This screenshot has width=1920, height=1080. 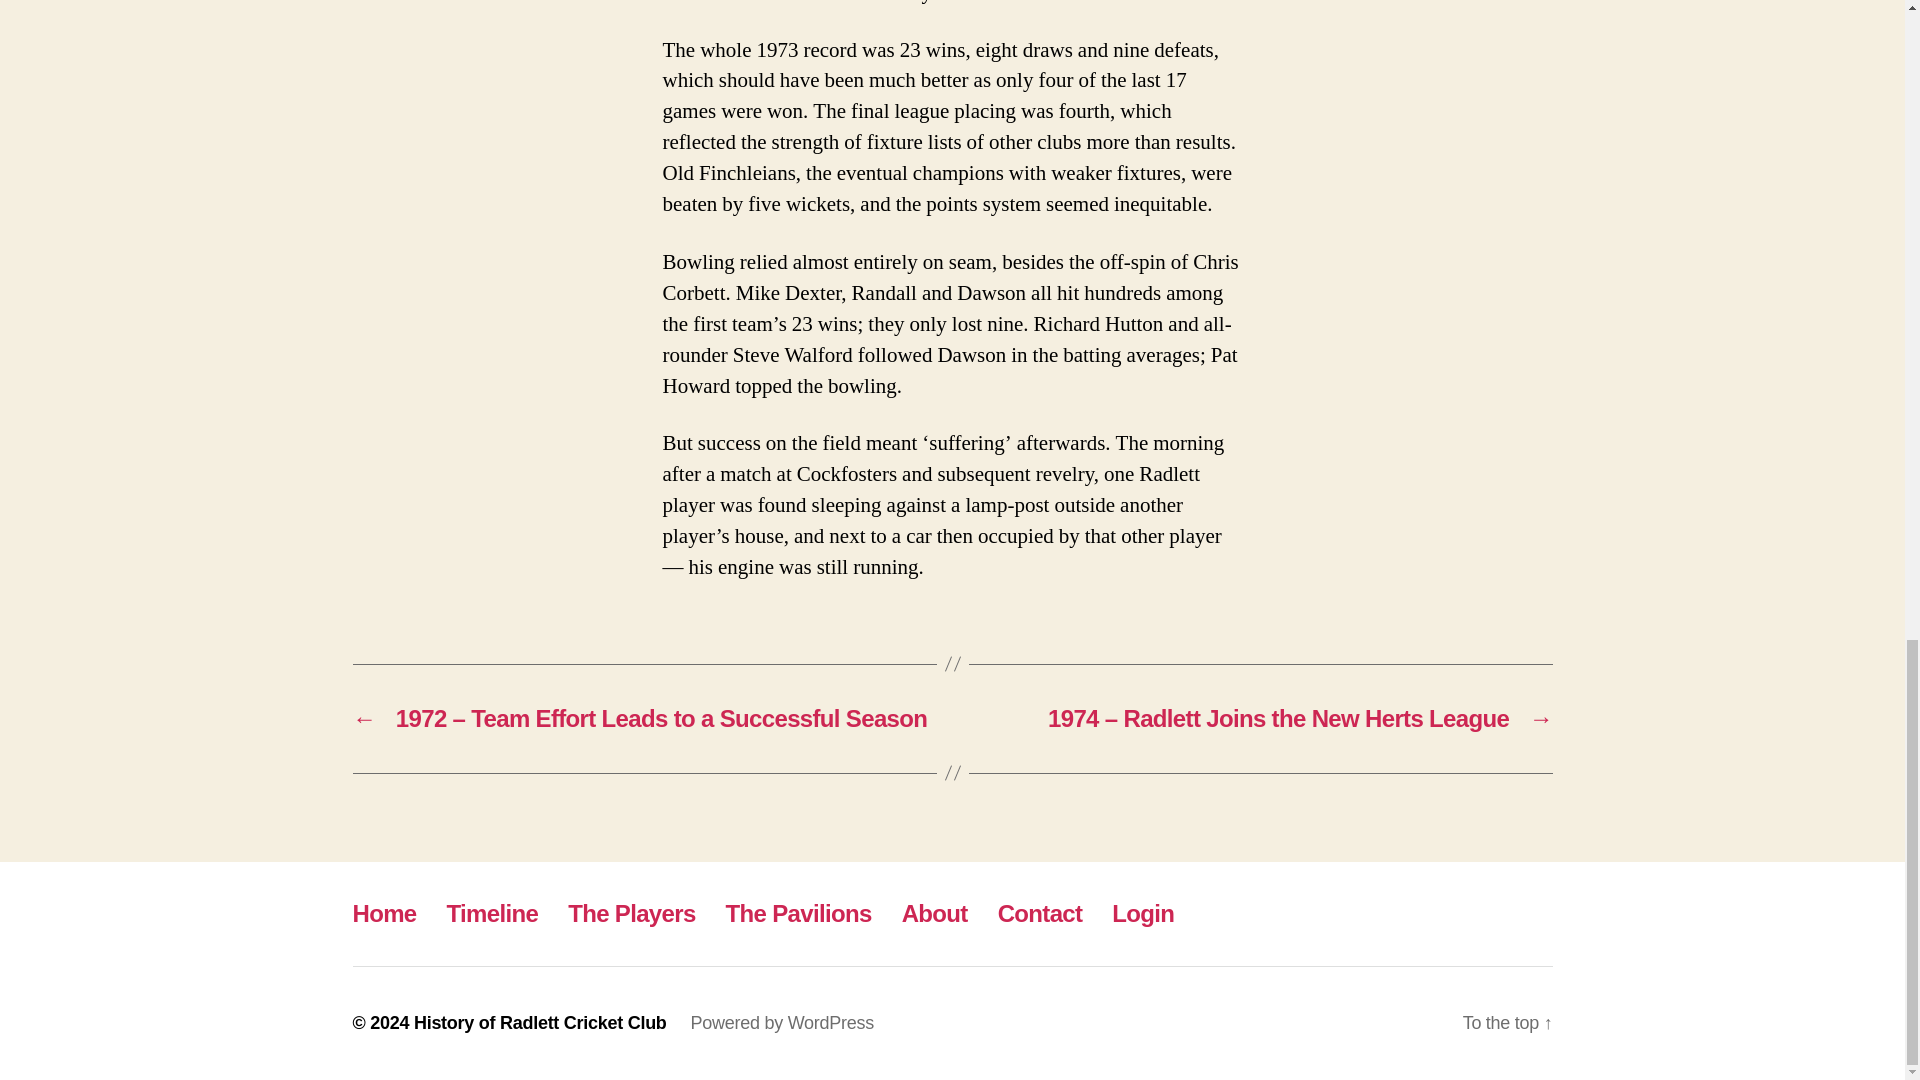 I want to click on The Players, so click(x=632, y=912).